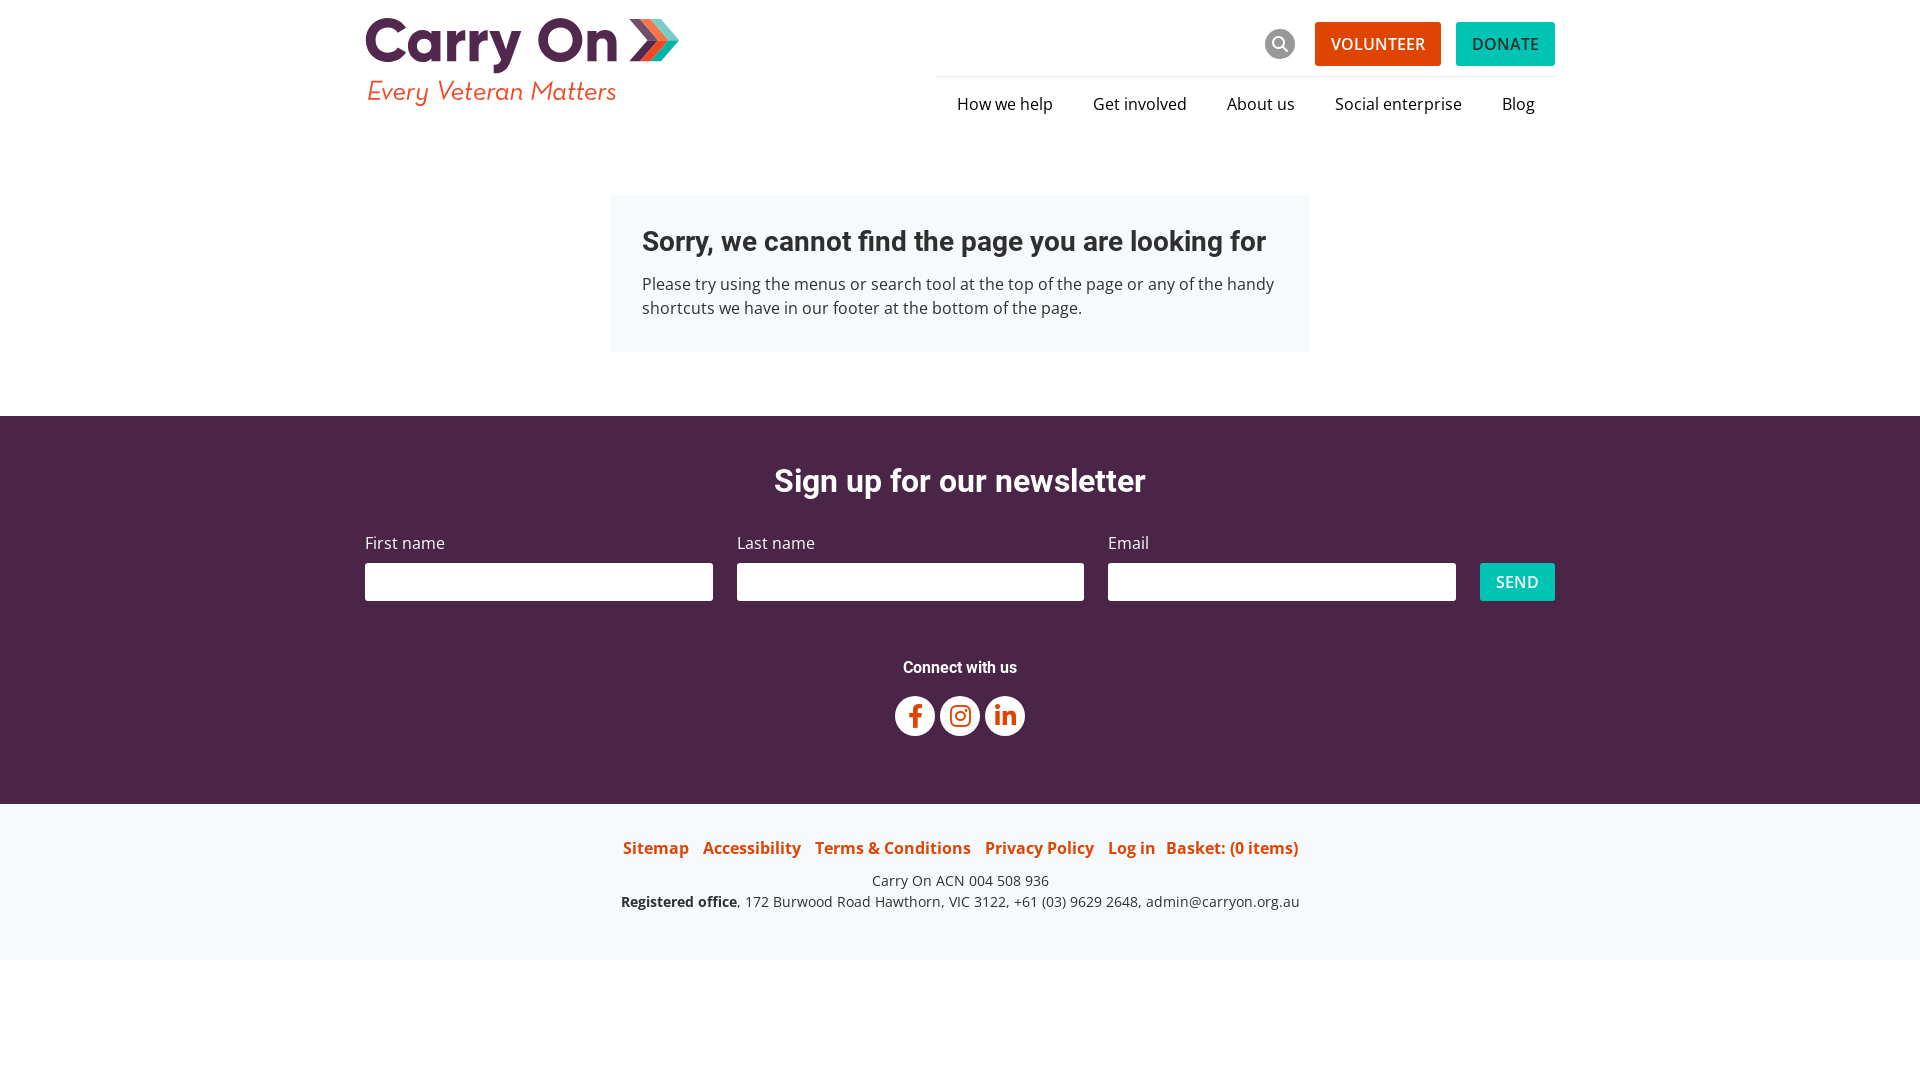 The width and height of the screenshot is (1920, 1080). What do you see at coordinates (1261, 104) in the screenshot?
I see `About us` at bounding box center [1261, 104].